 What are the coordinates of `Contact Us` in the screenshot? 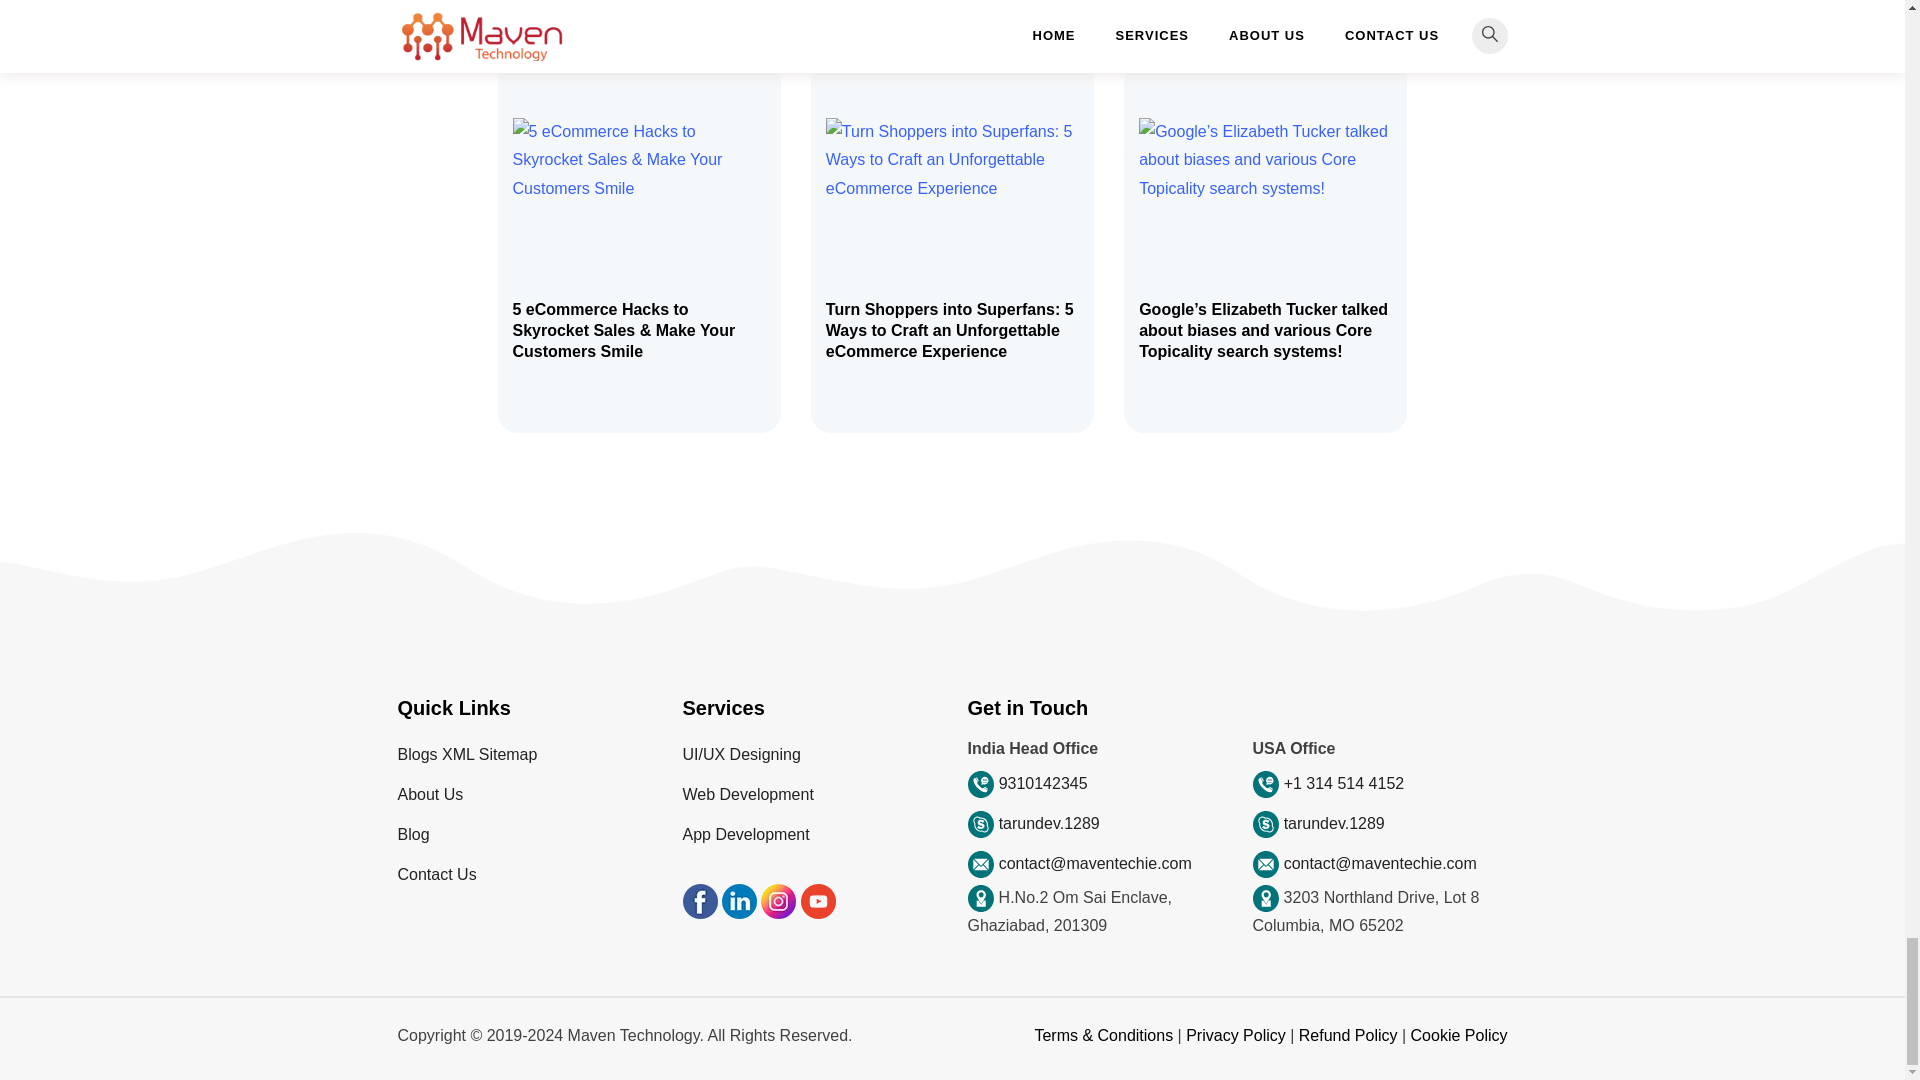 It's located at (436, 874).